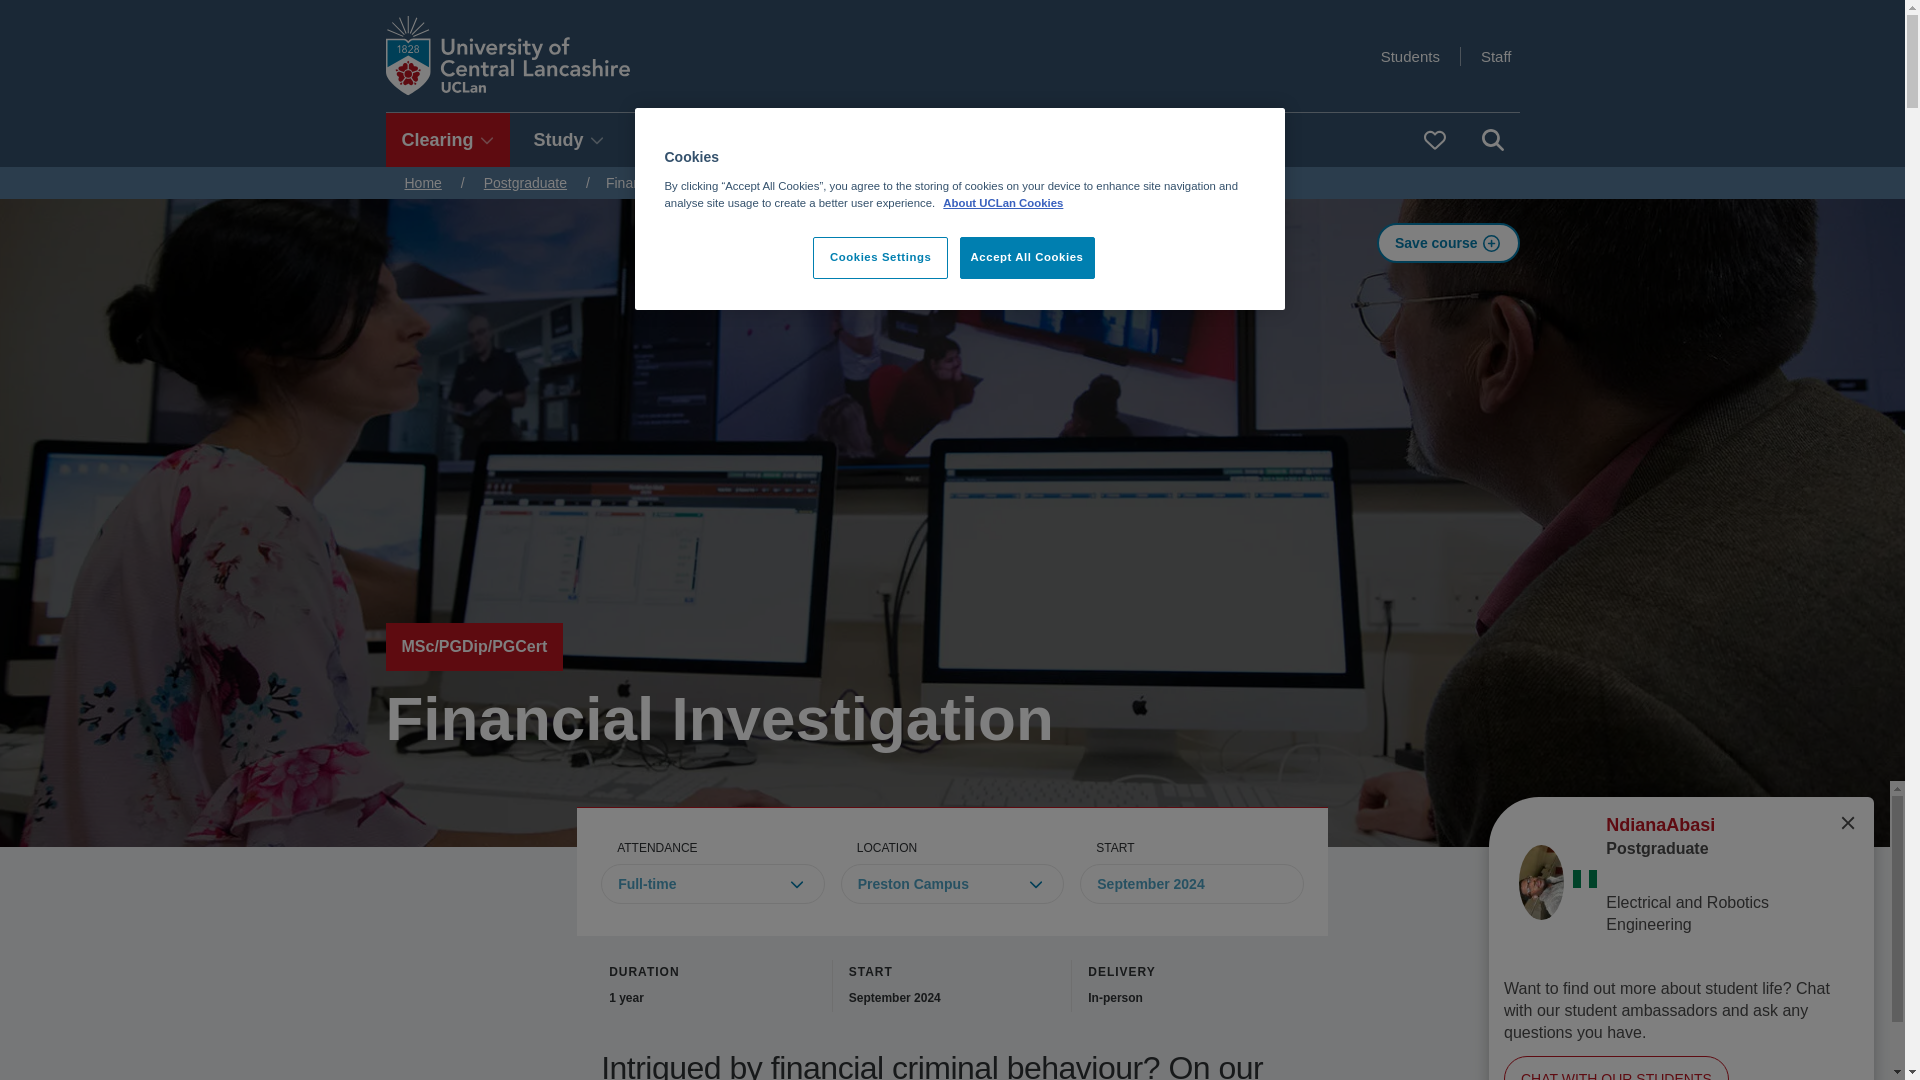  What do you see at coordinates (1002, 202) in the screenshot?
I see `About UCLan Cookies` at bounding box center [1002, 202].